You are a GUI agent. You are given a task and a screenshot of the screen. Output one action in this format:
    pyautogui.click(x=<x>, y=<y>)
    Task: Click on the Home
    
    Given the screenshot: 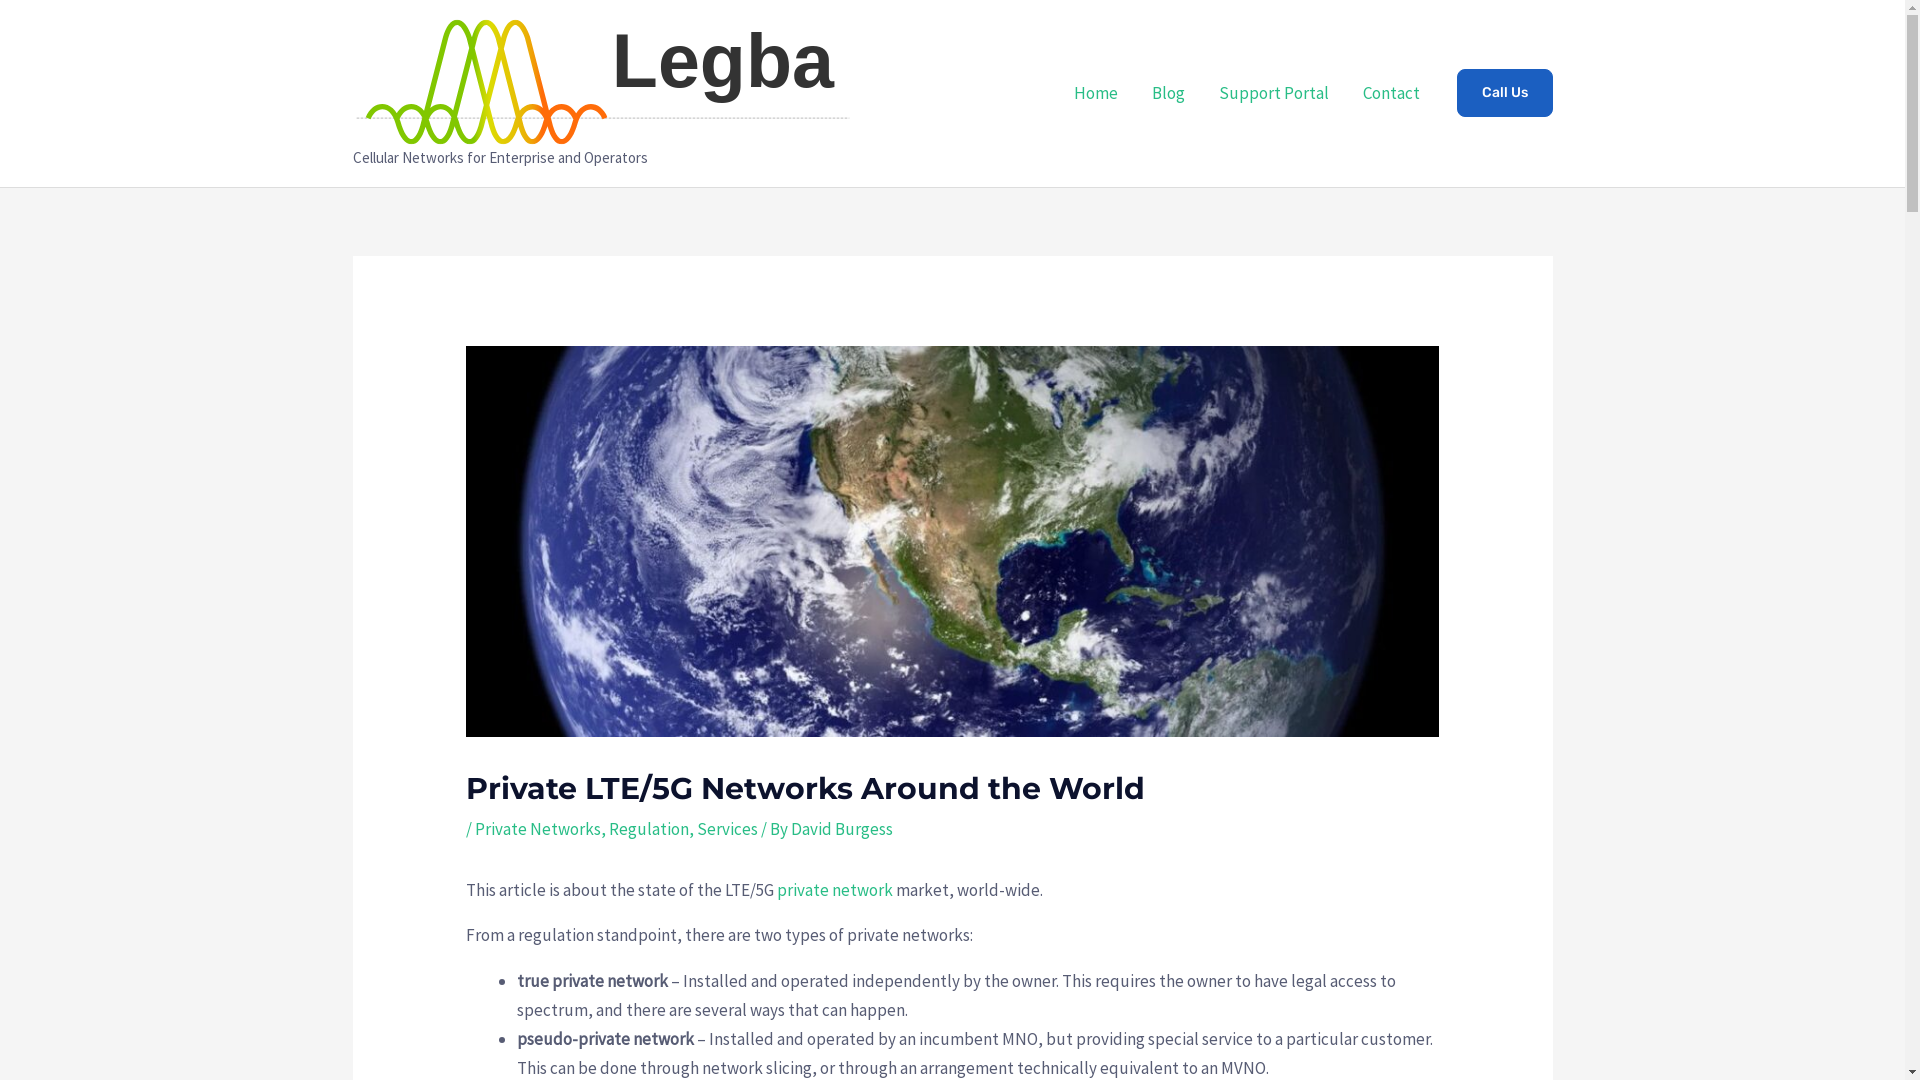 What is the action you would take?
    pyautogui.click(x=1095, y=93)
    